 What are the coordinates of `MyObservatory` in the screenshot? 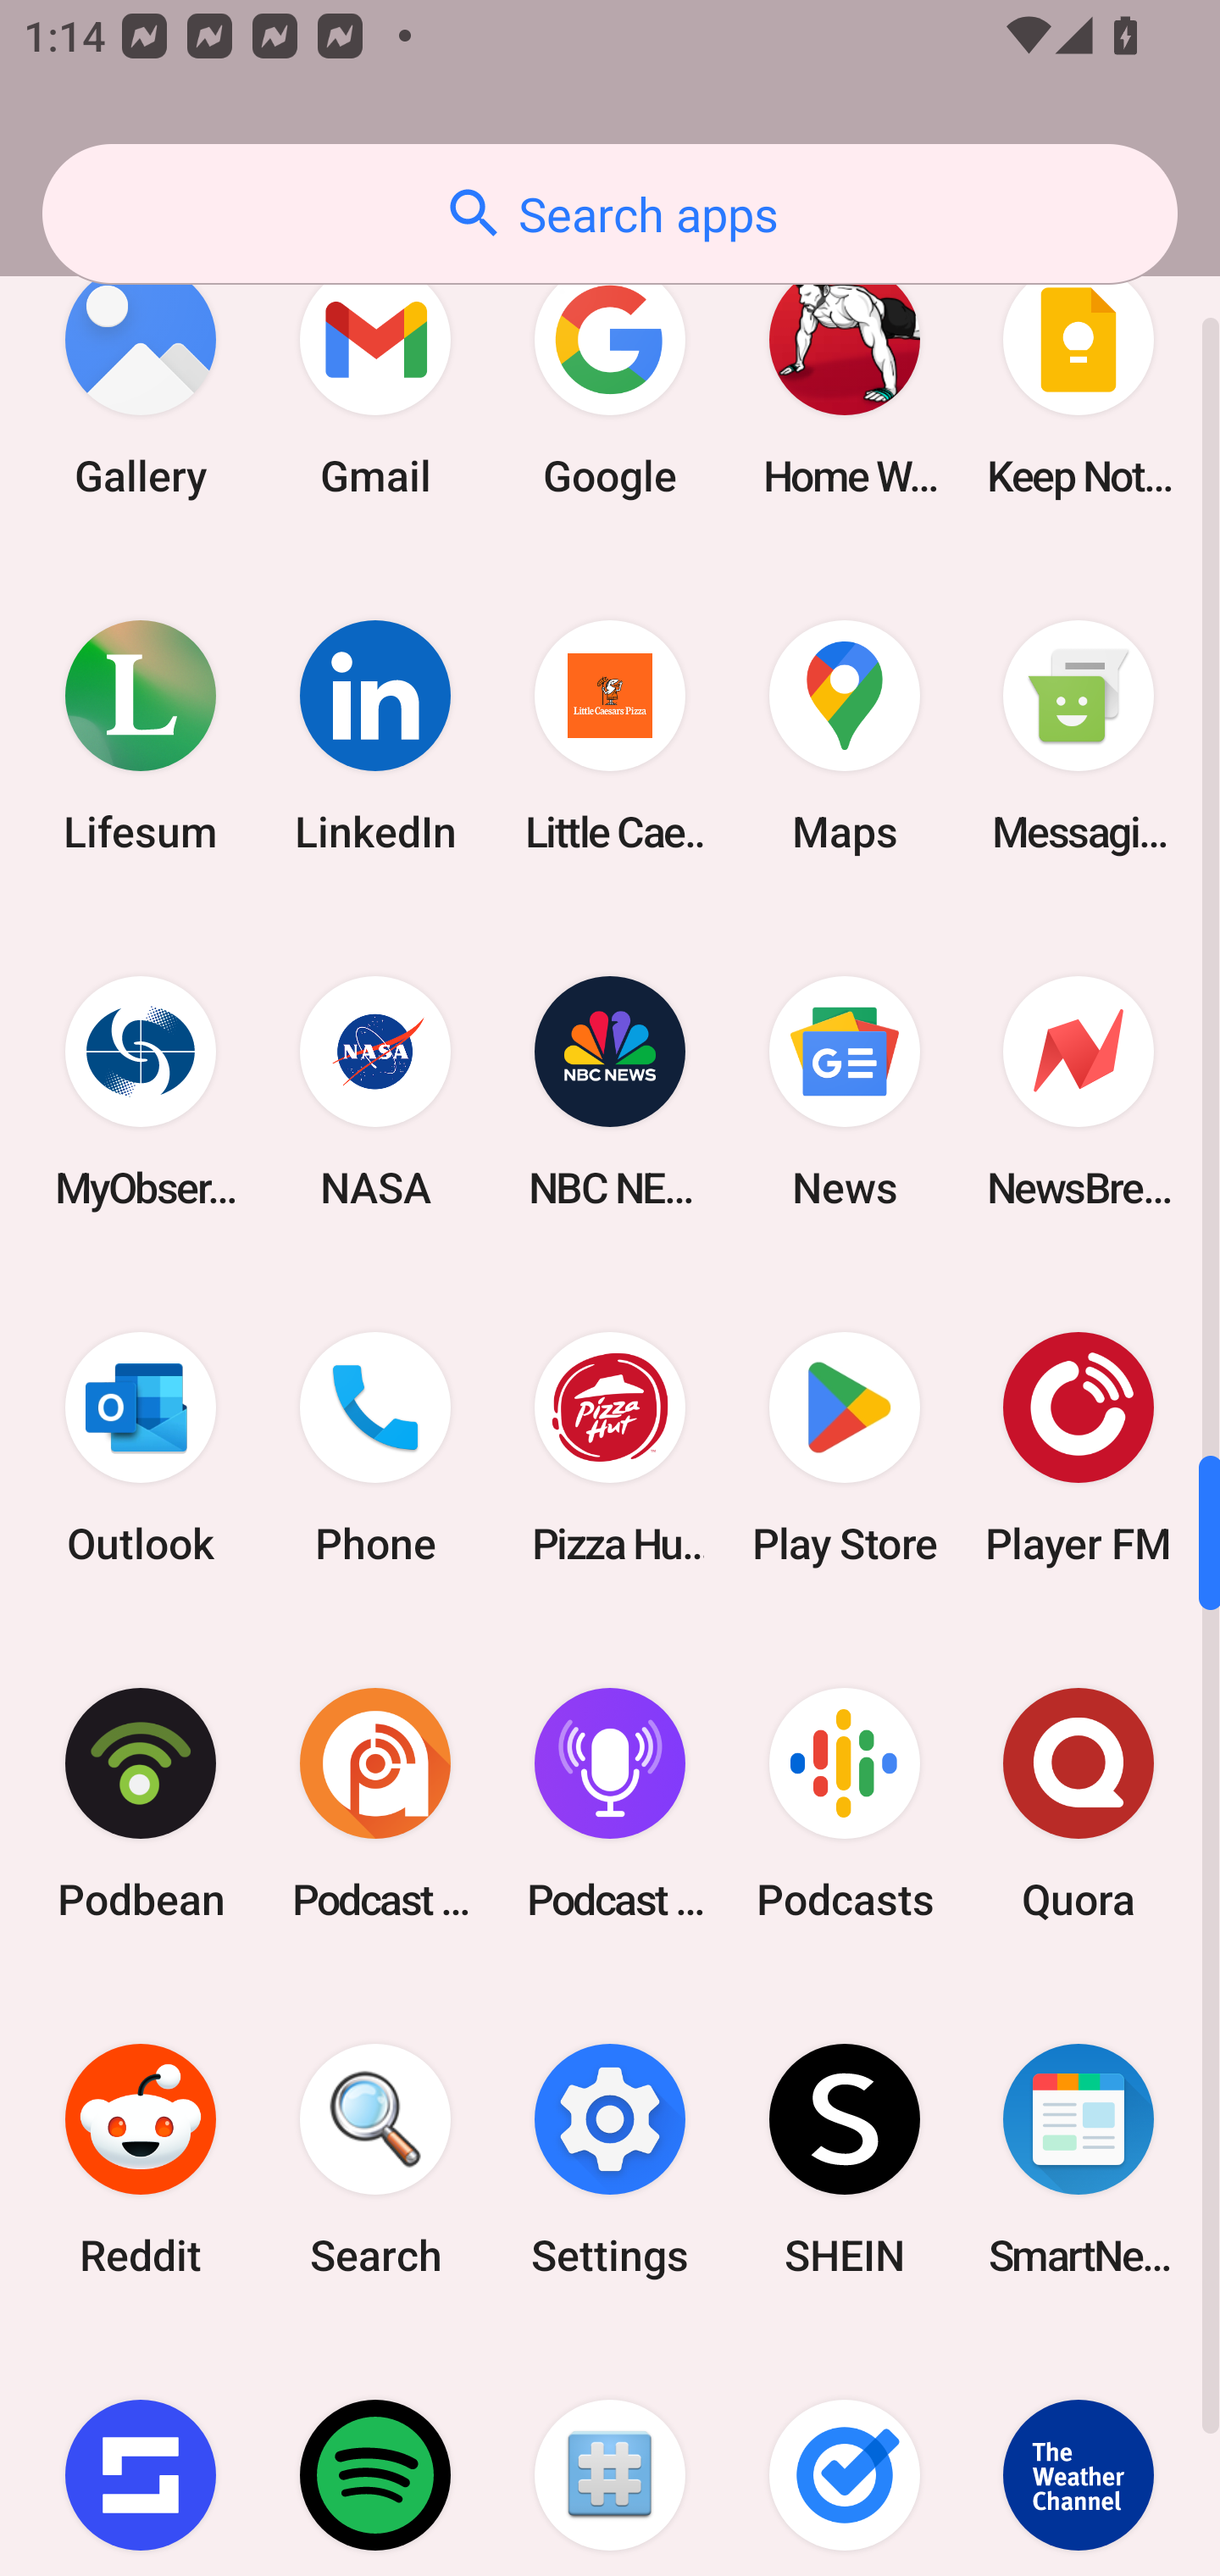 It's located at (141, 1091).